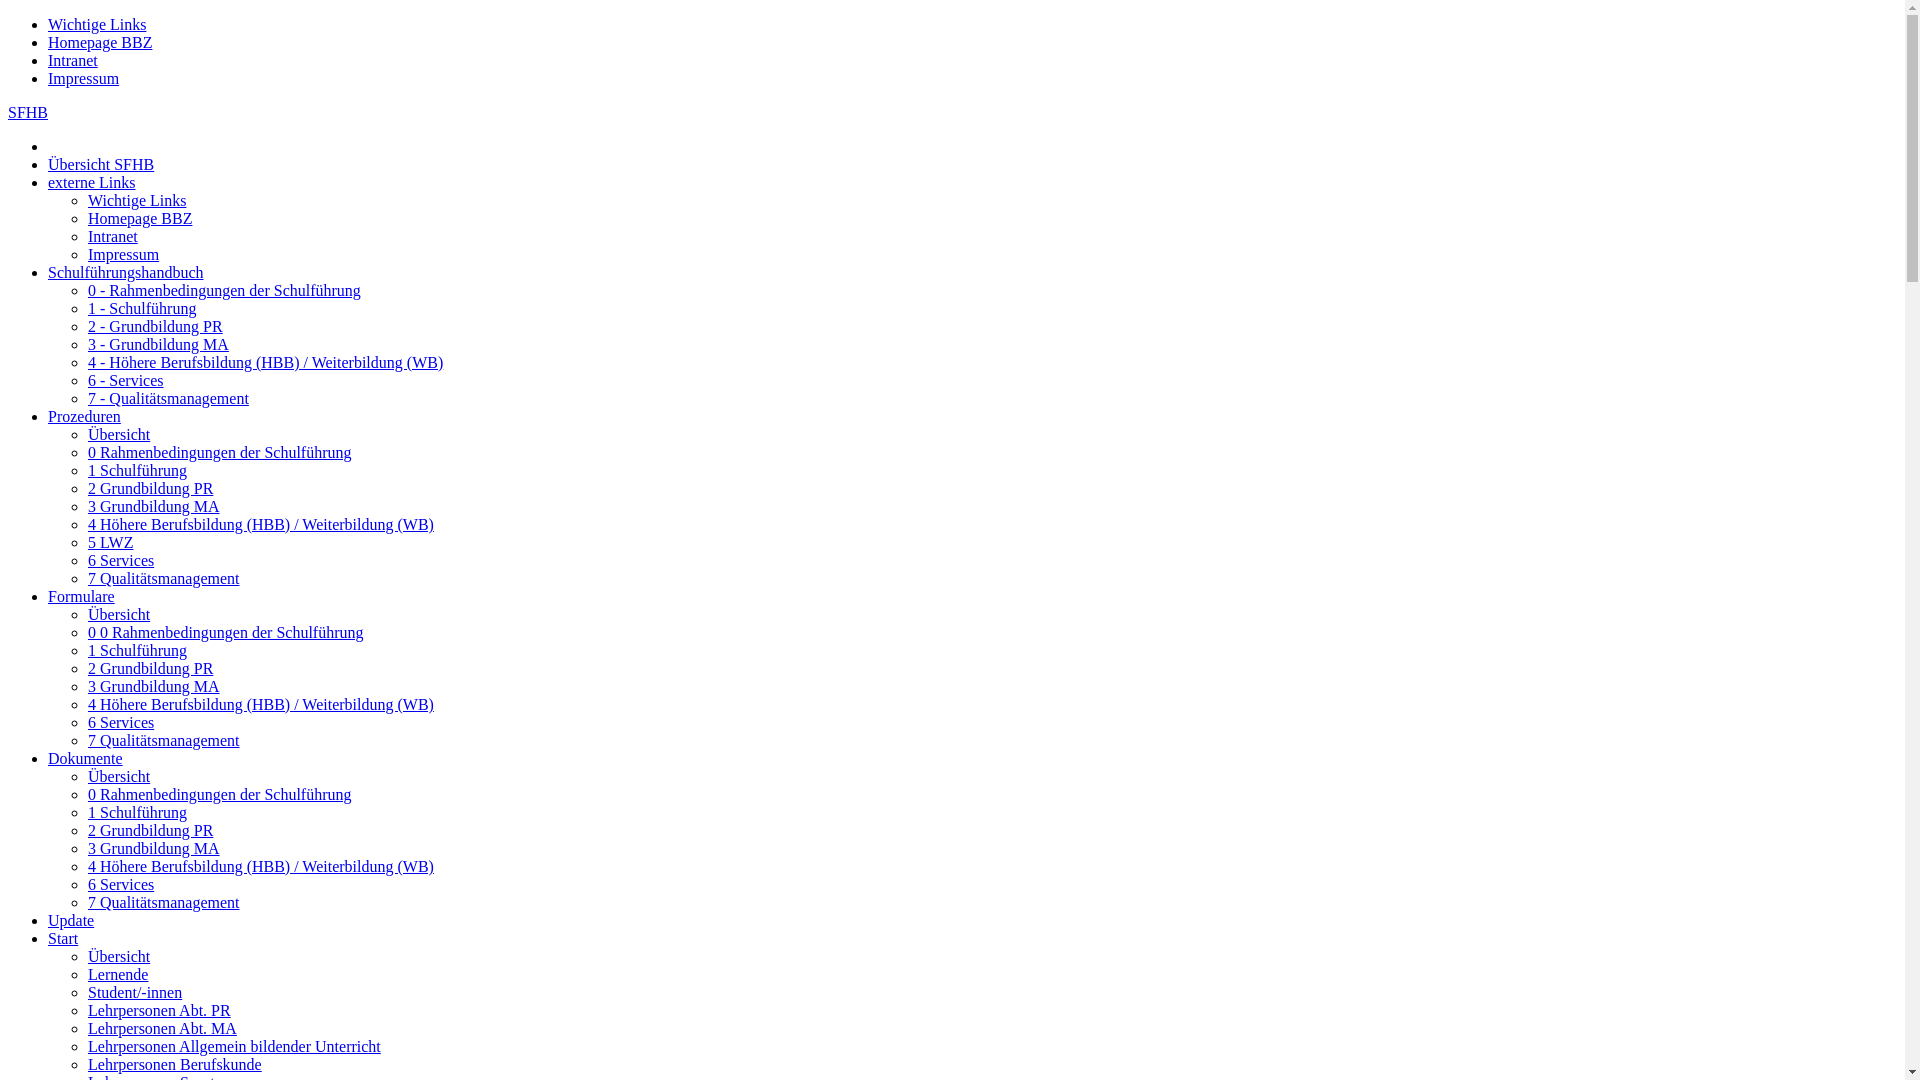 The width and height of the screenshot is (1920, 1080). Describe the element at coordinates (73, 60) in the screenshot. I see `Intranet` at that location.